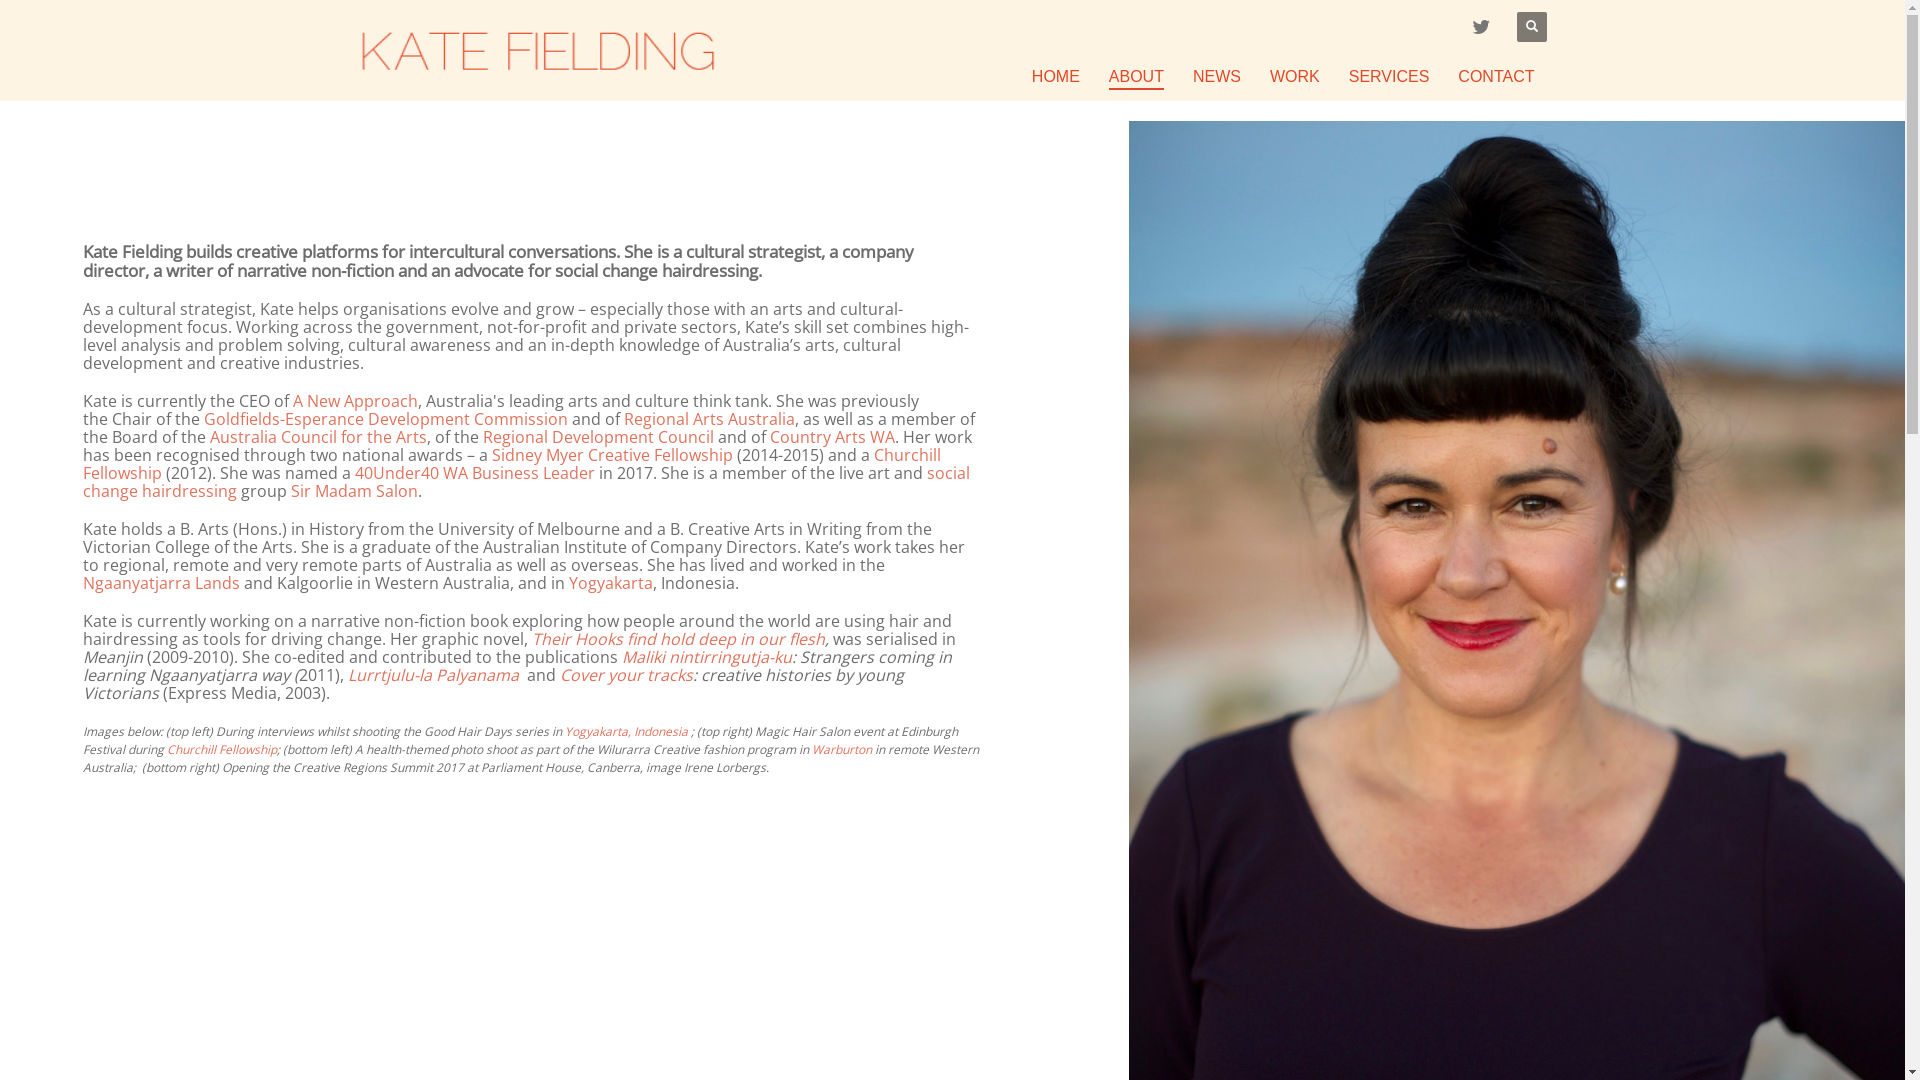 This screenshot has height=1080, width=1920. I want to click on Twitter, so click(1482, 27).